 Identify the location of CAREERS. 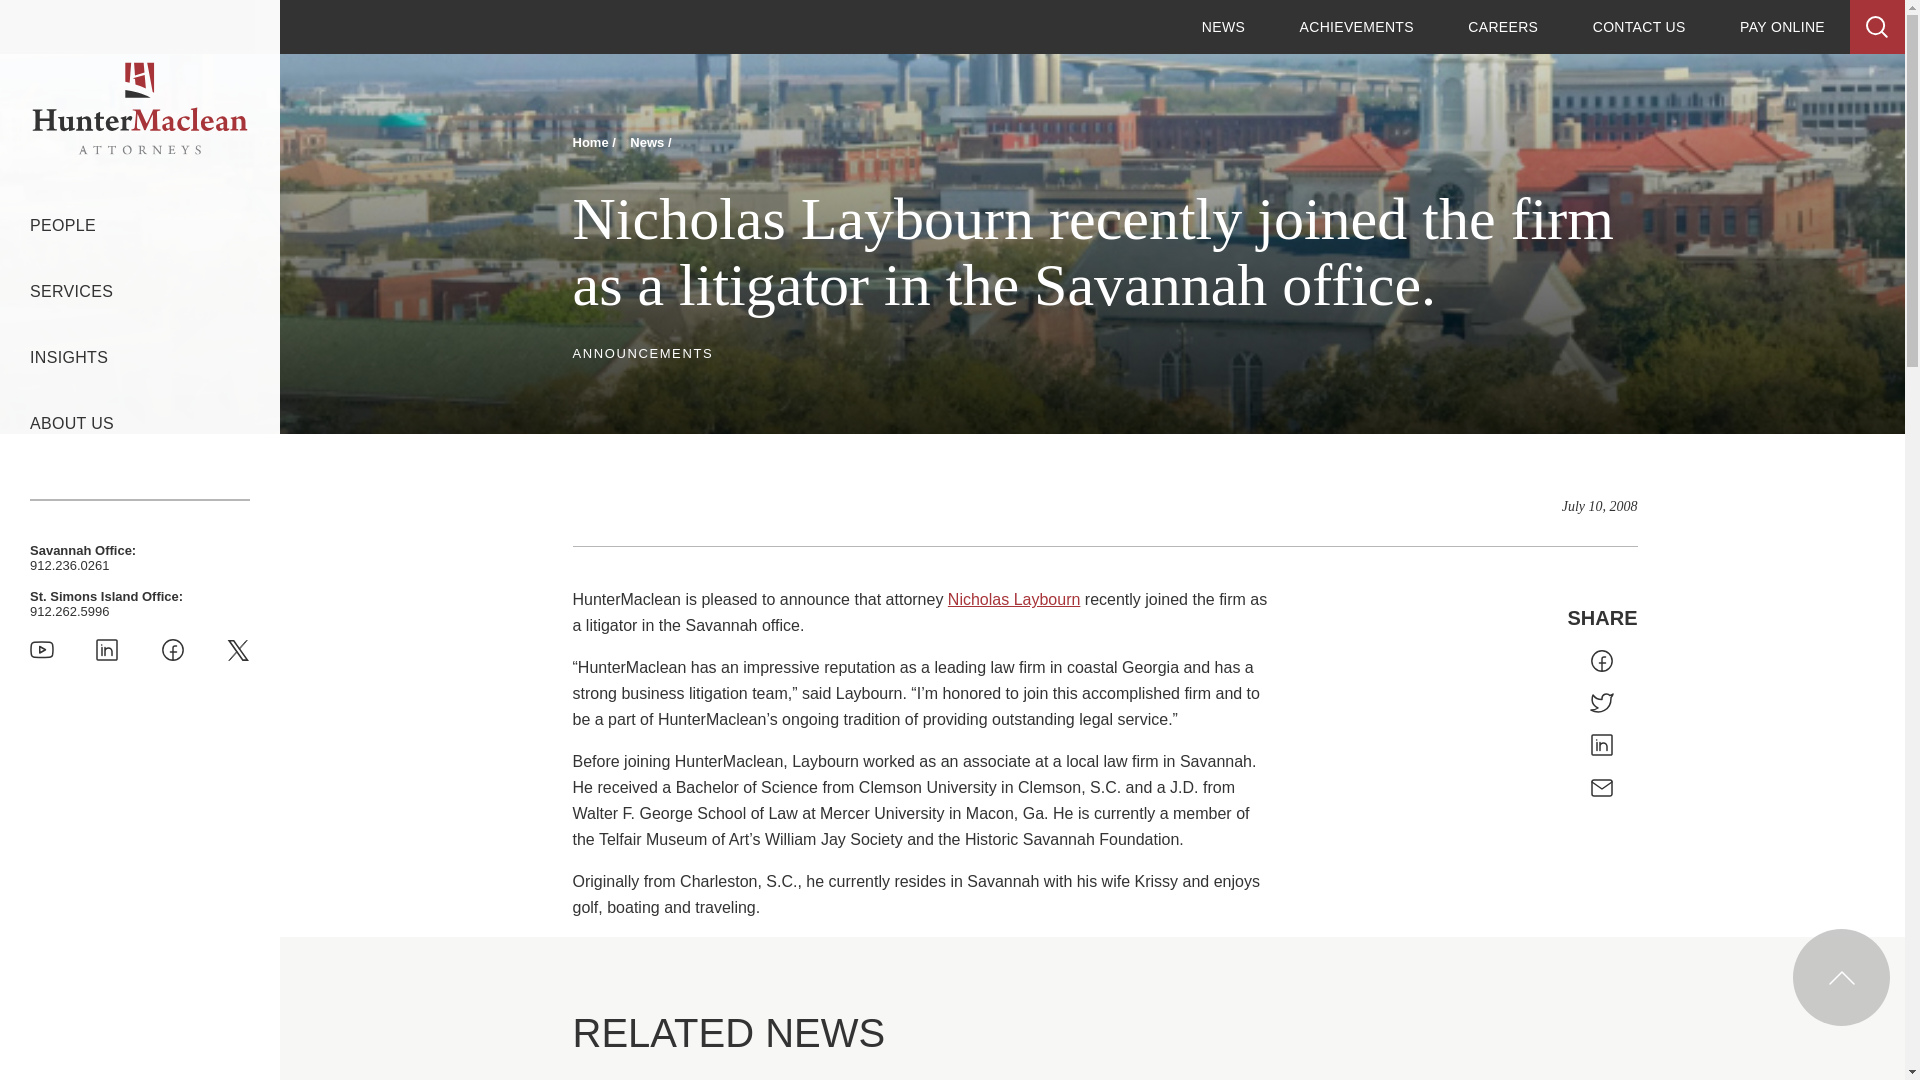
(1502, 26).